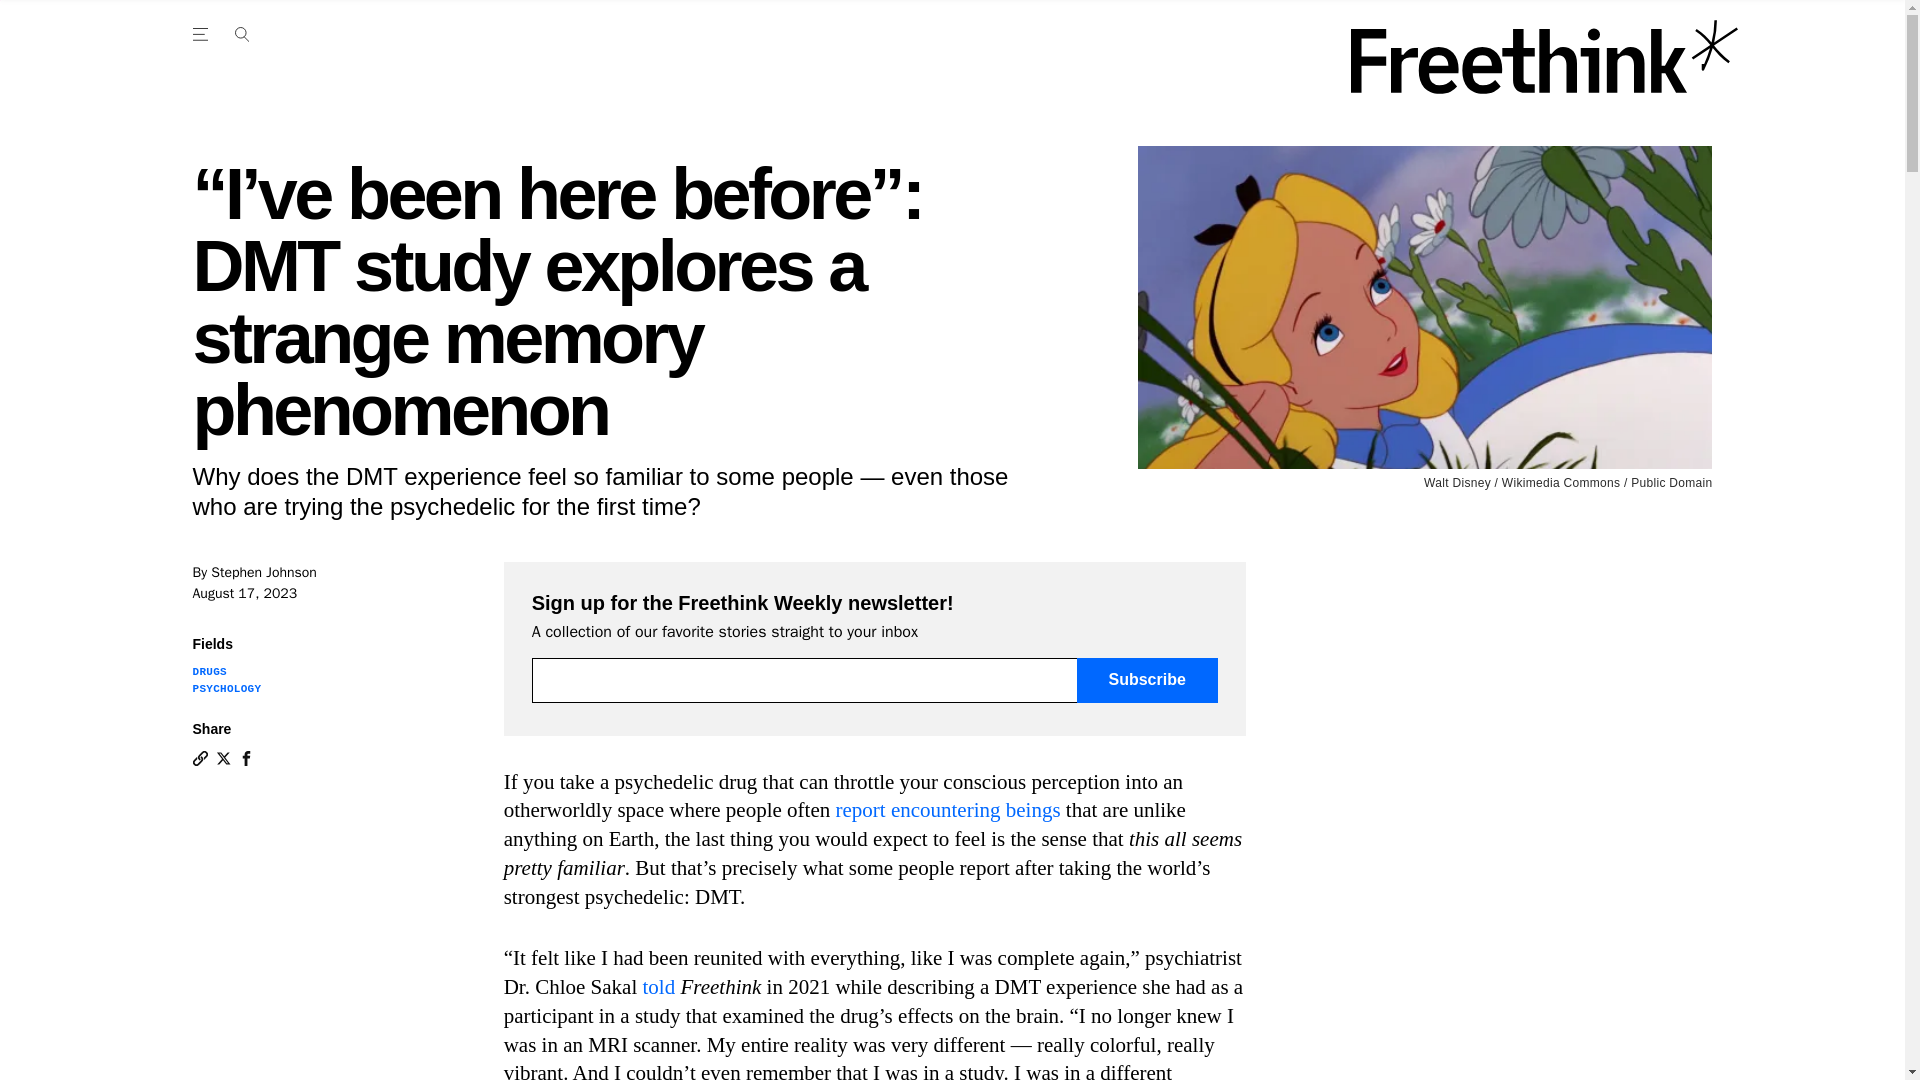 This screenshot has height=1080, width=1920. What do you see at coordinates (1147, 680) in the screenshot?
I see `Subscribe` at bounding box center [1147, 680].